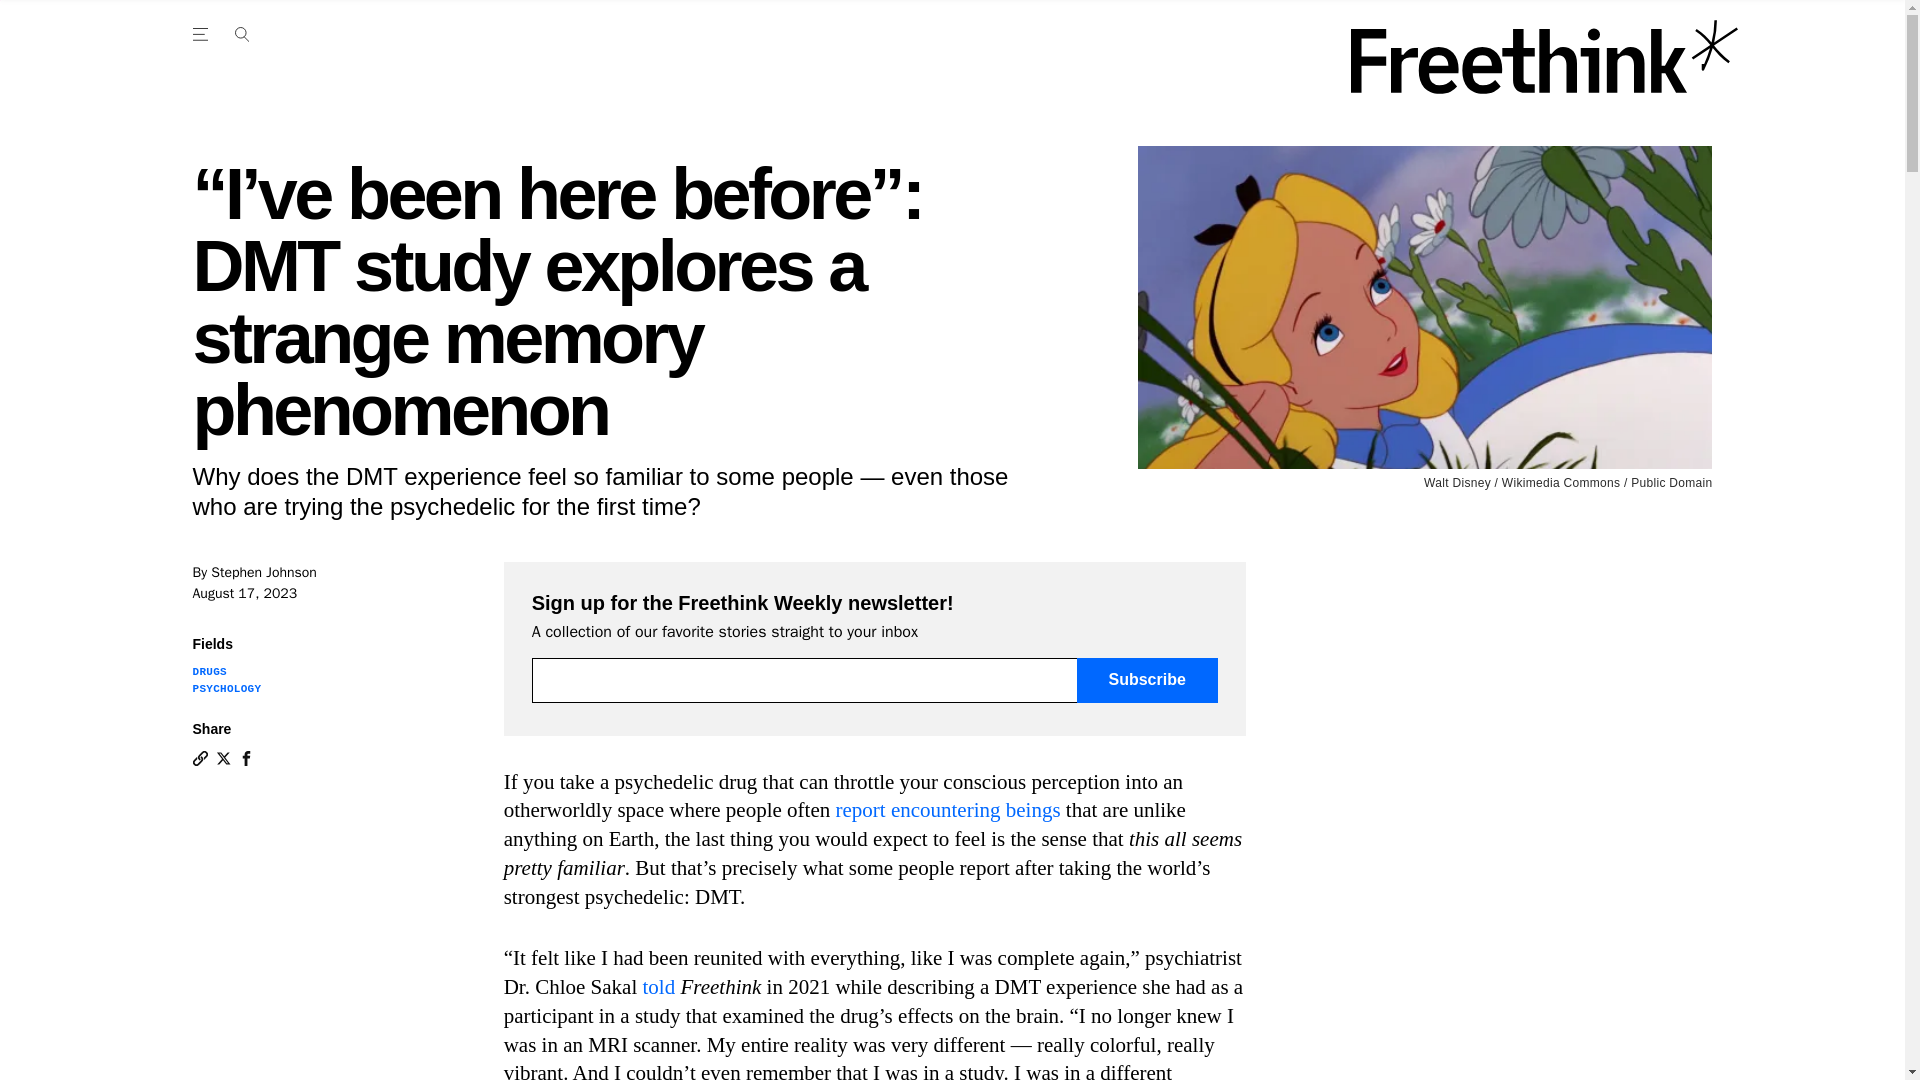 This screenshot has height=1080, width=1920. What do you see at coordinates (1147, 680) in the screenshot?
I see `Subscribe` at bounding box center [1147, 680].